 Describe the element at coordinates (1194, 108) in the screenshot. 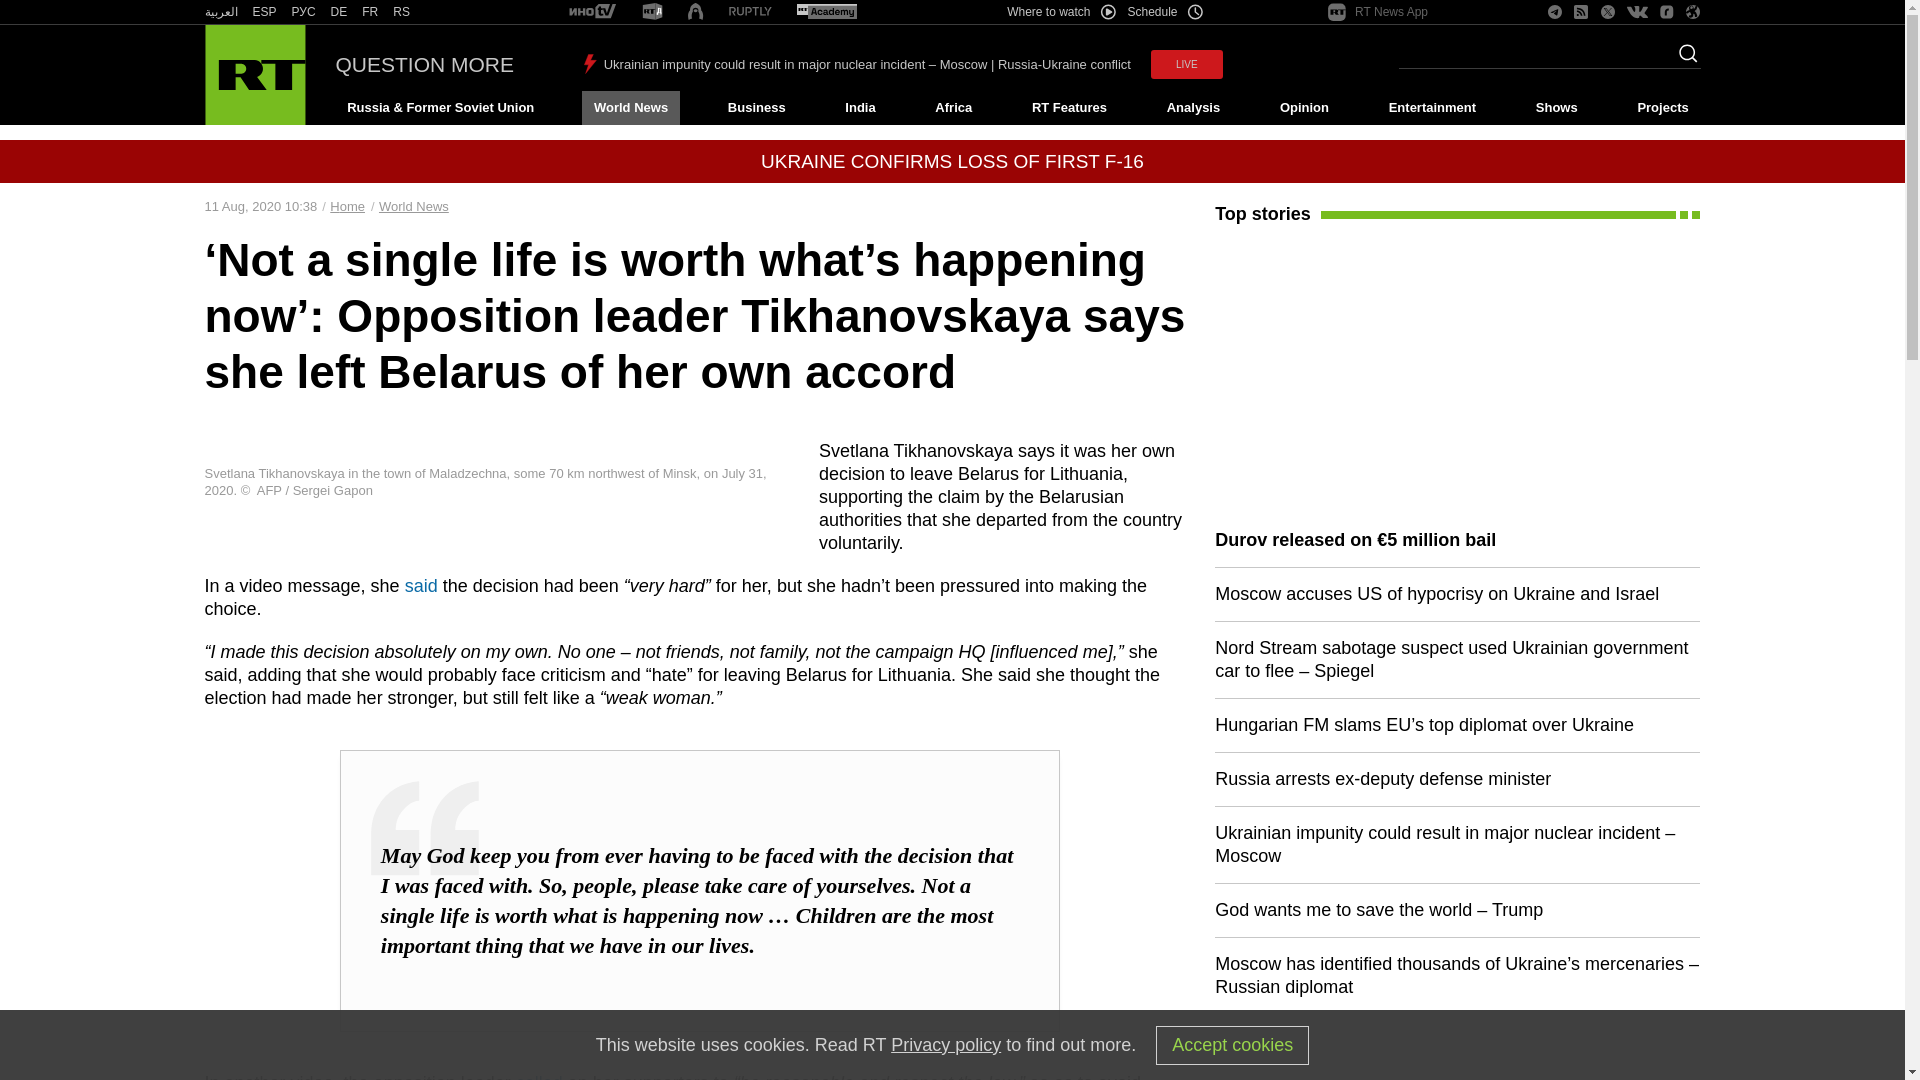

I see `Analysis` at that location.